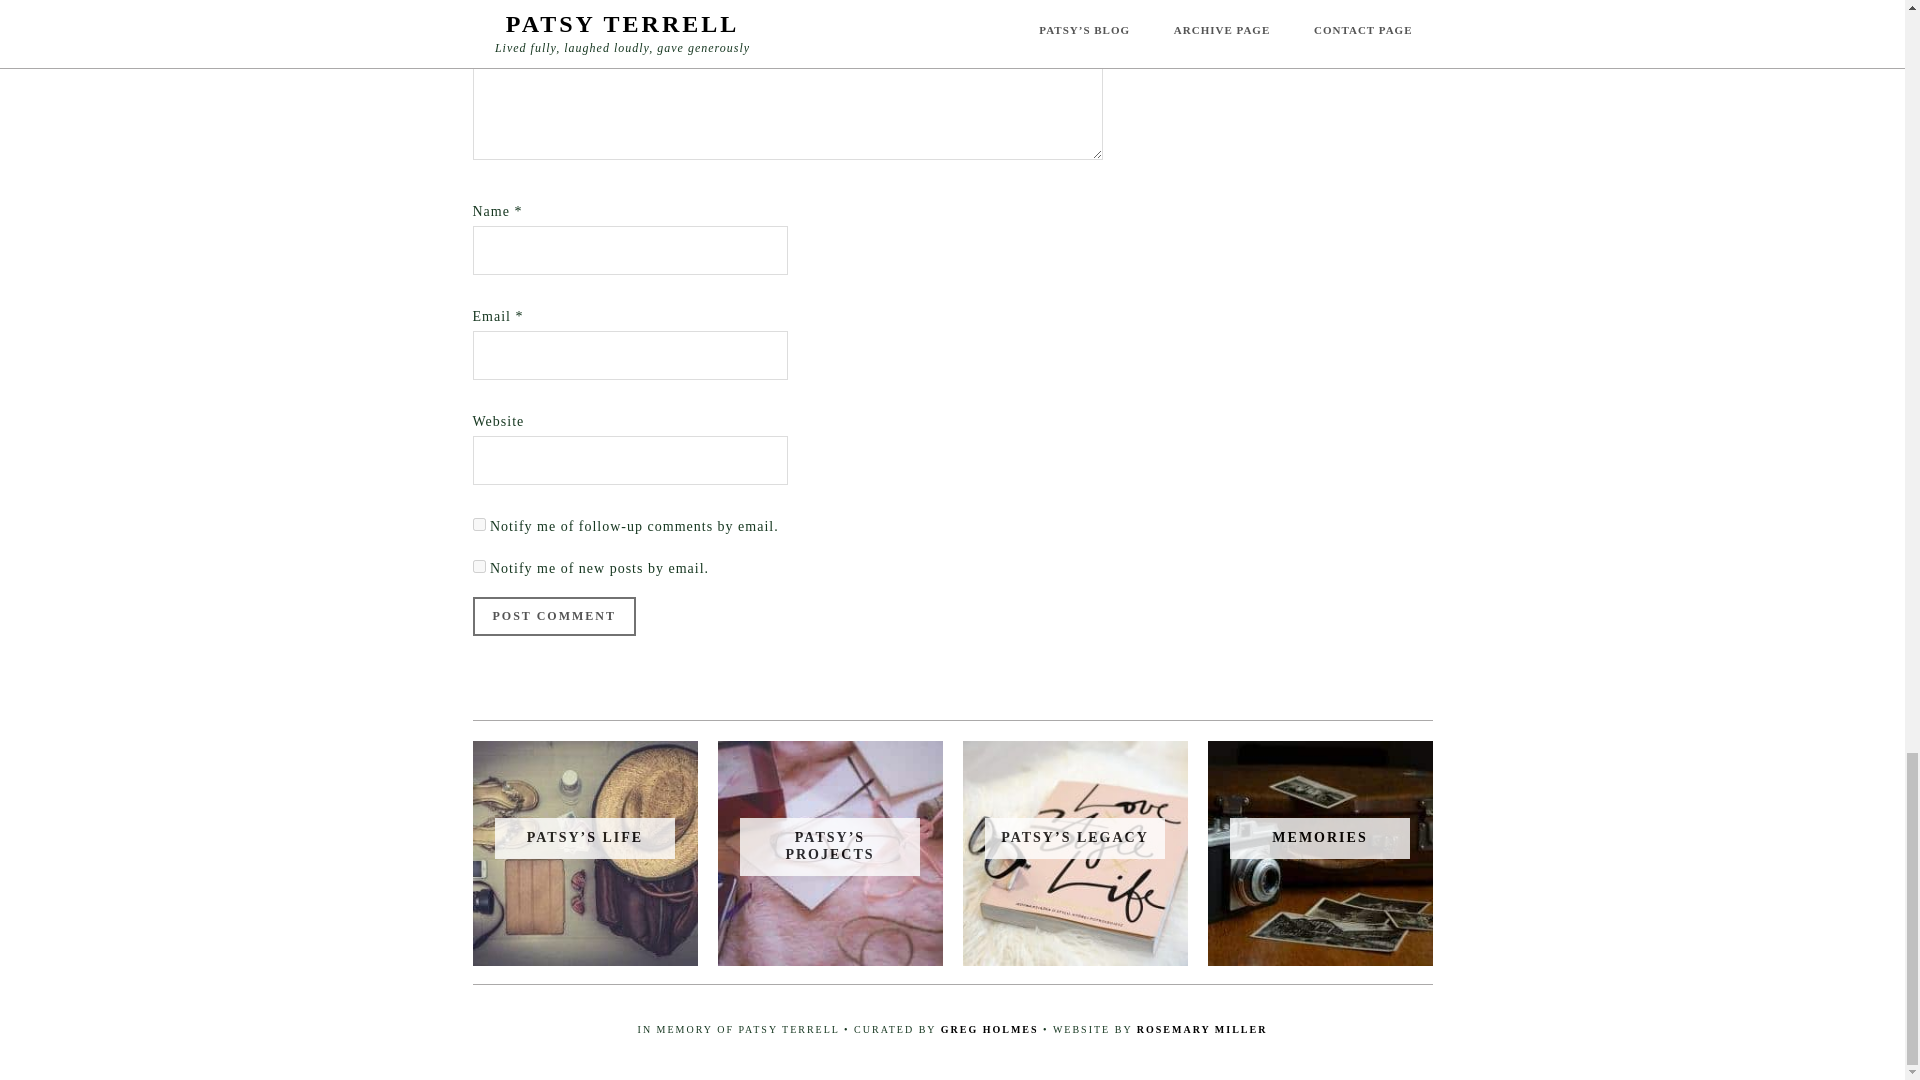 This screenshot has height=1080, width=1920. Describe the element at coordinates (1202, 1028) in the screenshot. I see `ROSEMARY MILLER` at that location.